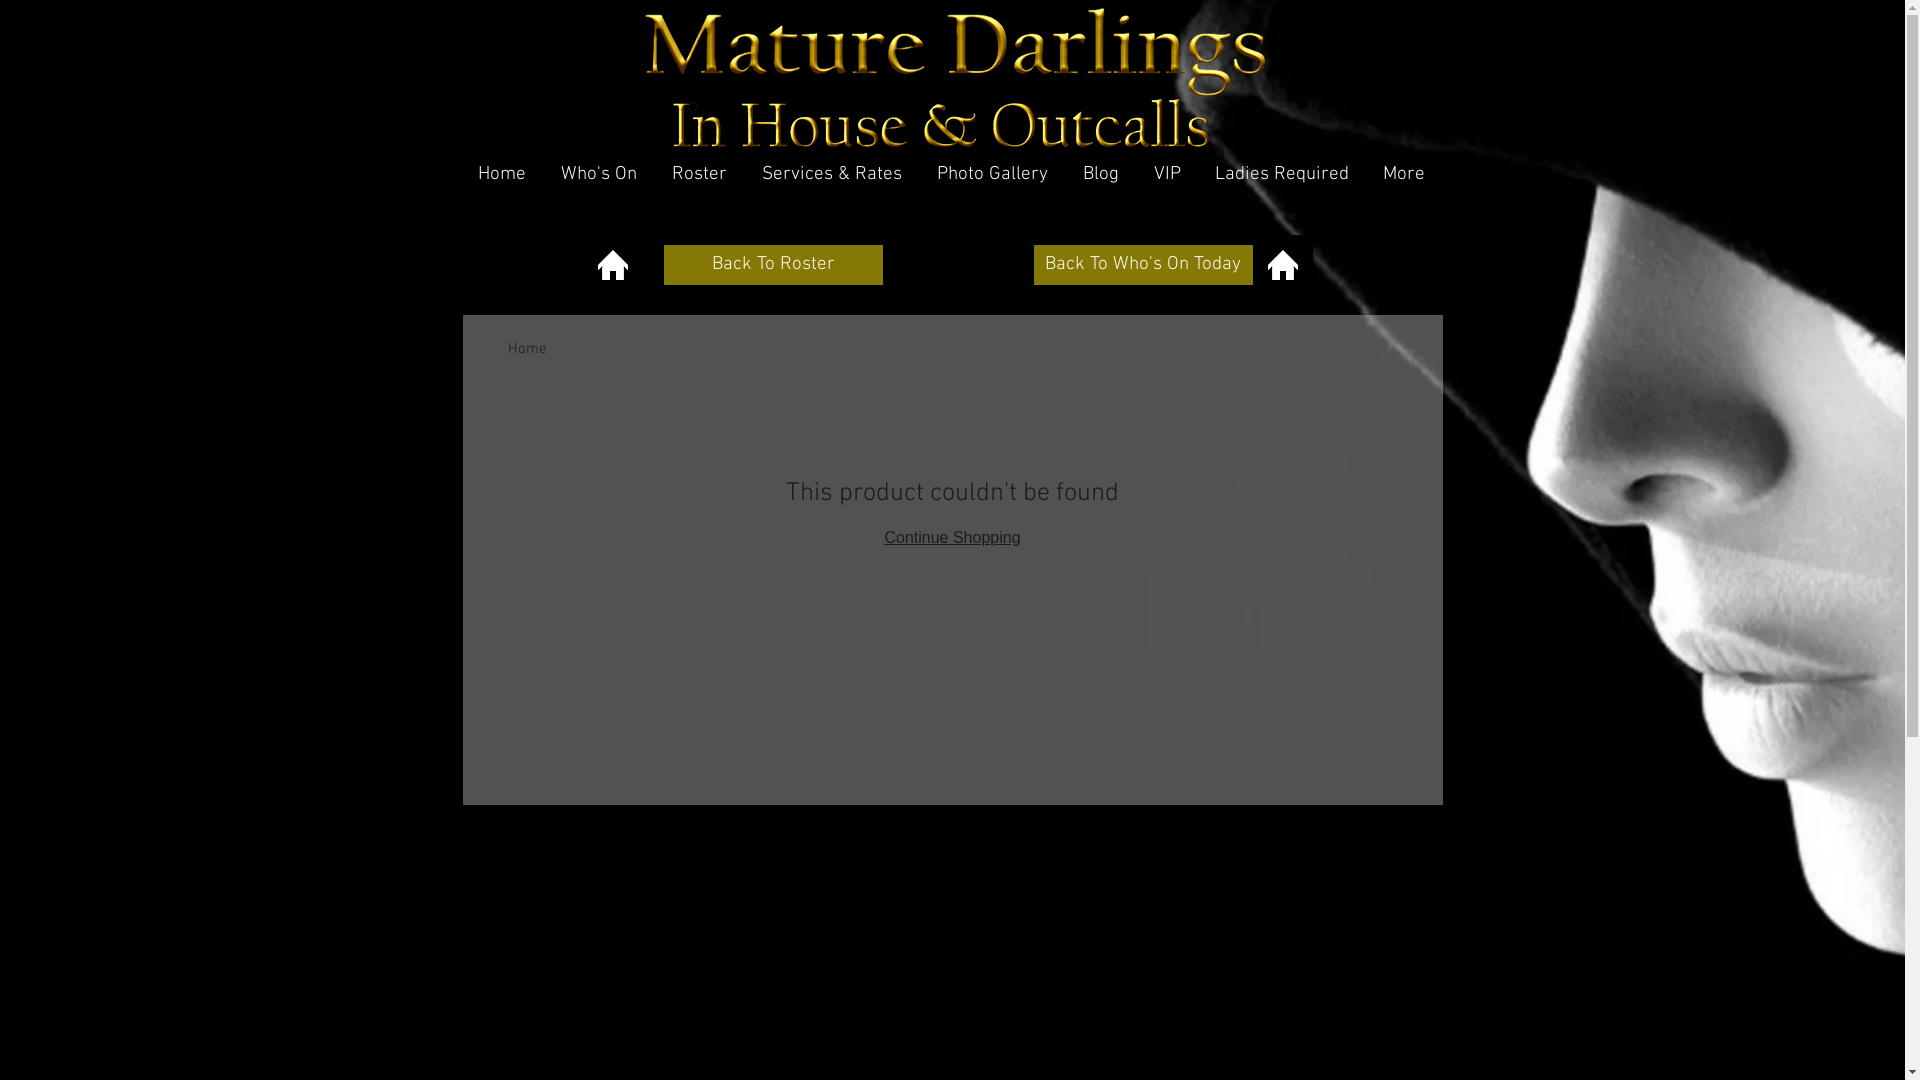  Describe the element at coordinates (952, 538) in the screenshot. I see `Continue Shopping` at that location.